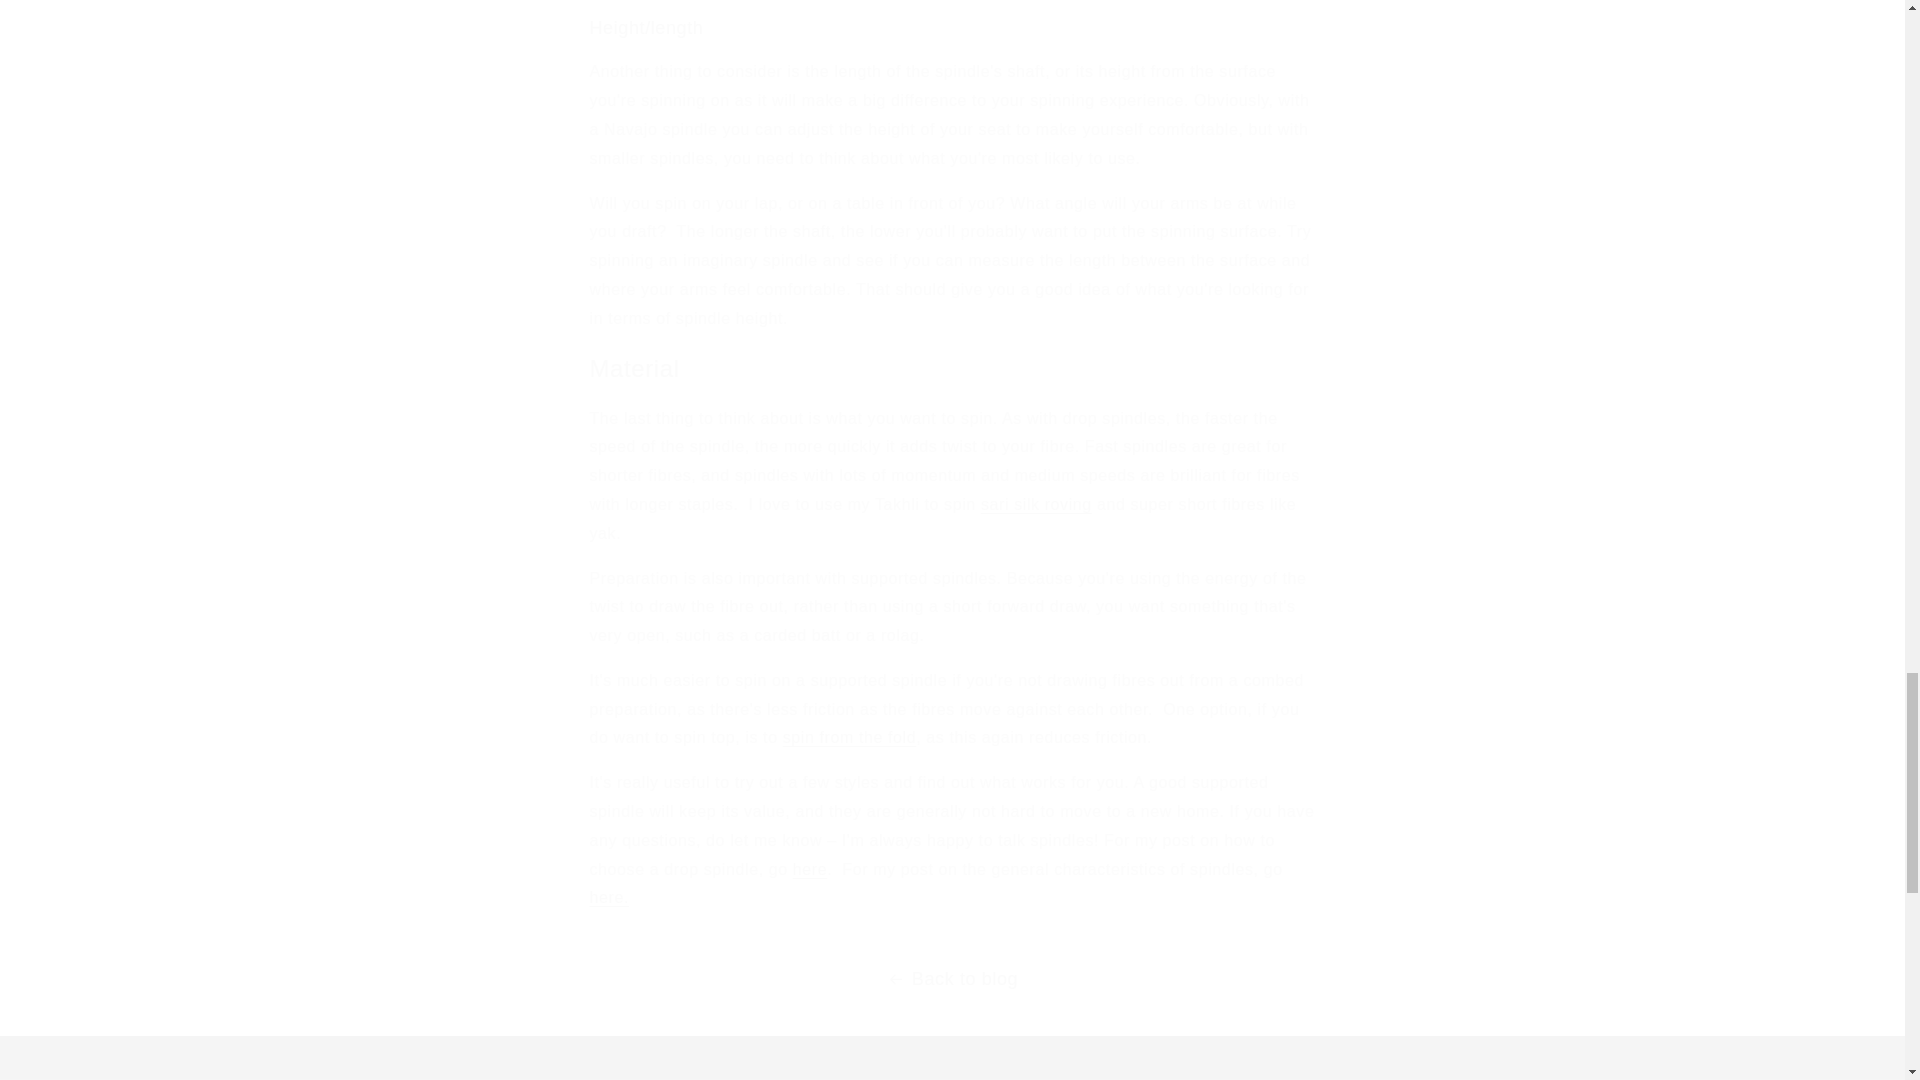 The height and width of the screenshot is (1080, 1920). I want to click on Recycled sari silk roving, so click(1036, 504).